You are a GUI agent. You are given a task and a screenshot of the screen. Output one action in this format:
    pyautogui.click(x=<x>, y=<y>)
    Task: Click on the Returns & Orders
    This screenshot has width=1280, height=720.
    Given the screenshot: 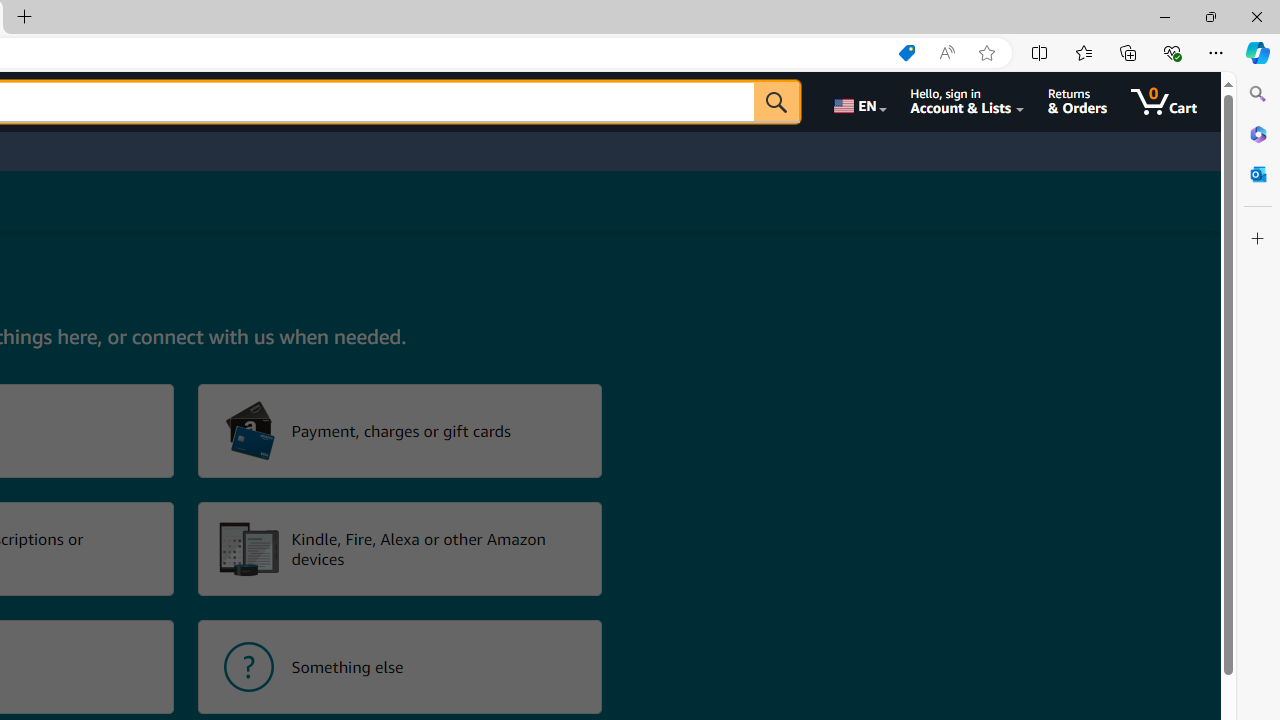 What is the action you would take?
    pyautogui.click(x=1078, y=102)
    